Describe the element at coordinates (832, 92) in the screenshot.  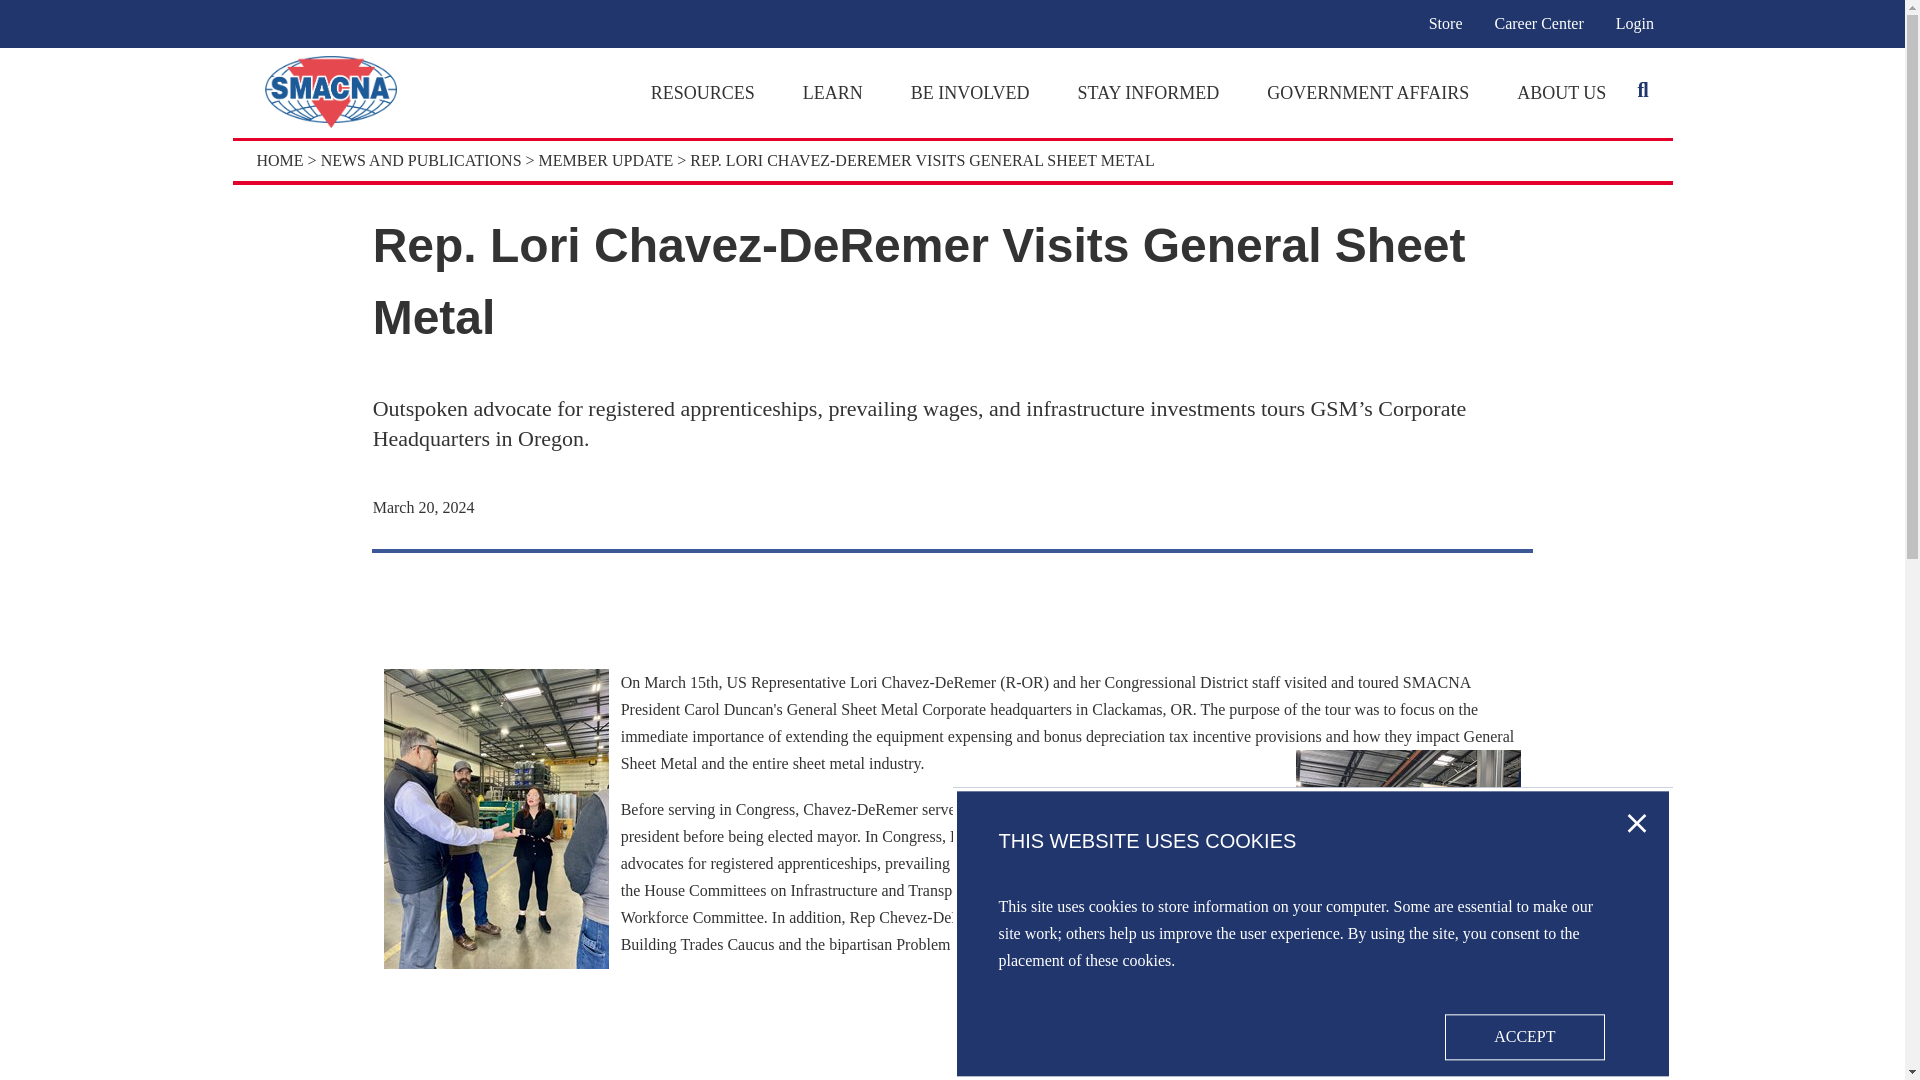
I see `LEARN` at that location.